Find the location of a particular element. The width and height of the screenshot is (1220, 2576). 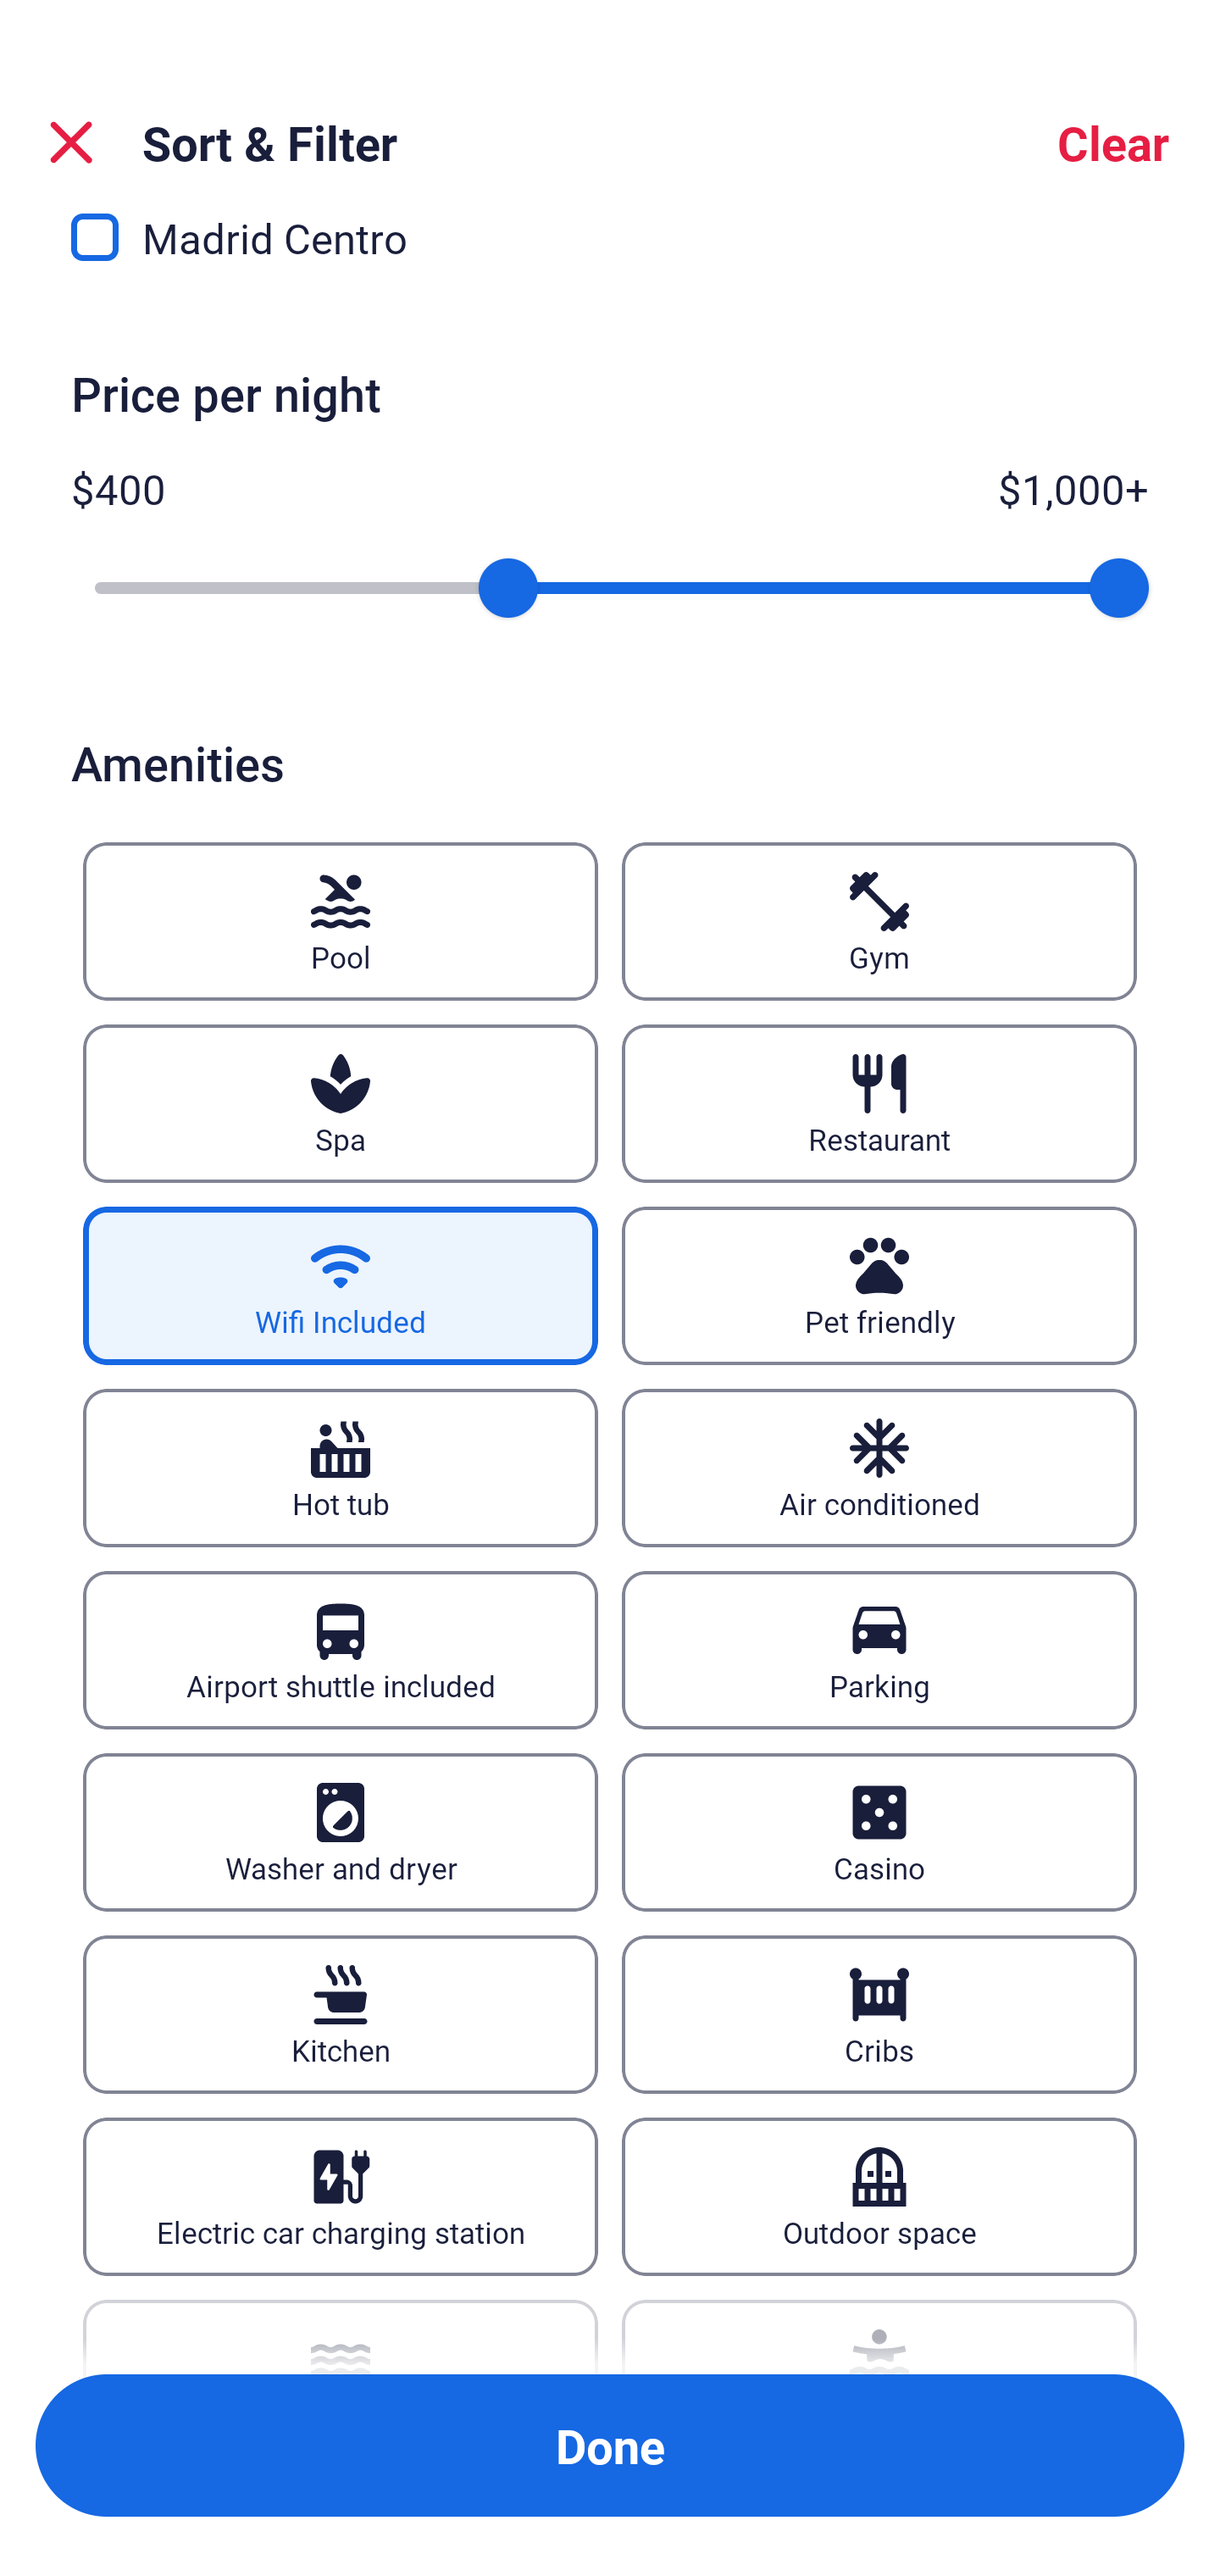

Apply and close Sort and Filter Done is located at coordinates (610, 2446).